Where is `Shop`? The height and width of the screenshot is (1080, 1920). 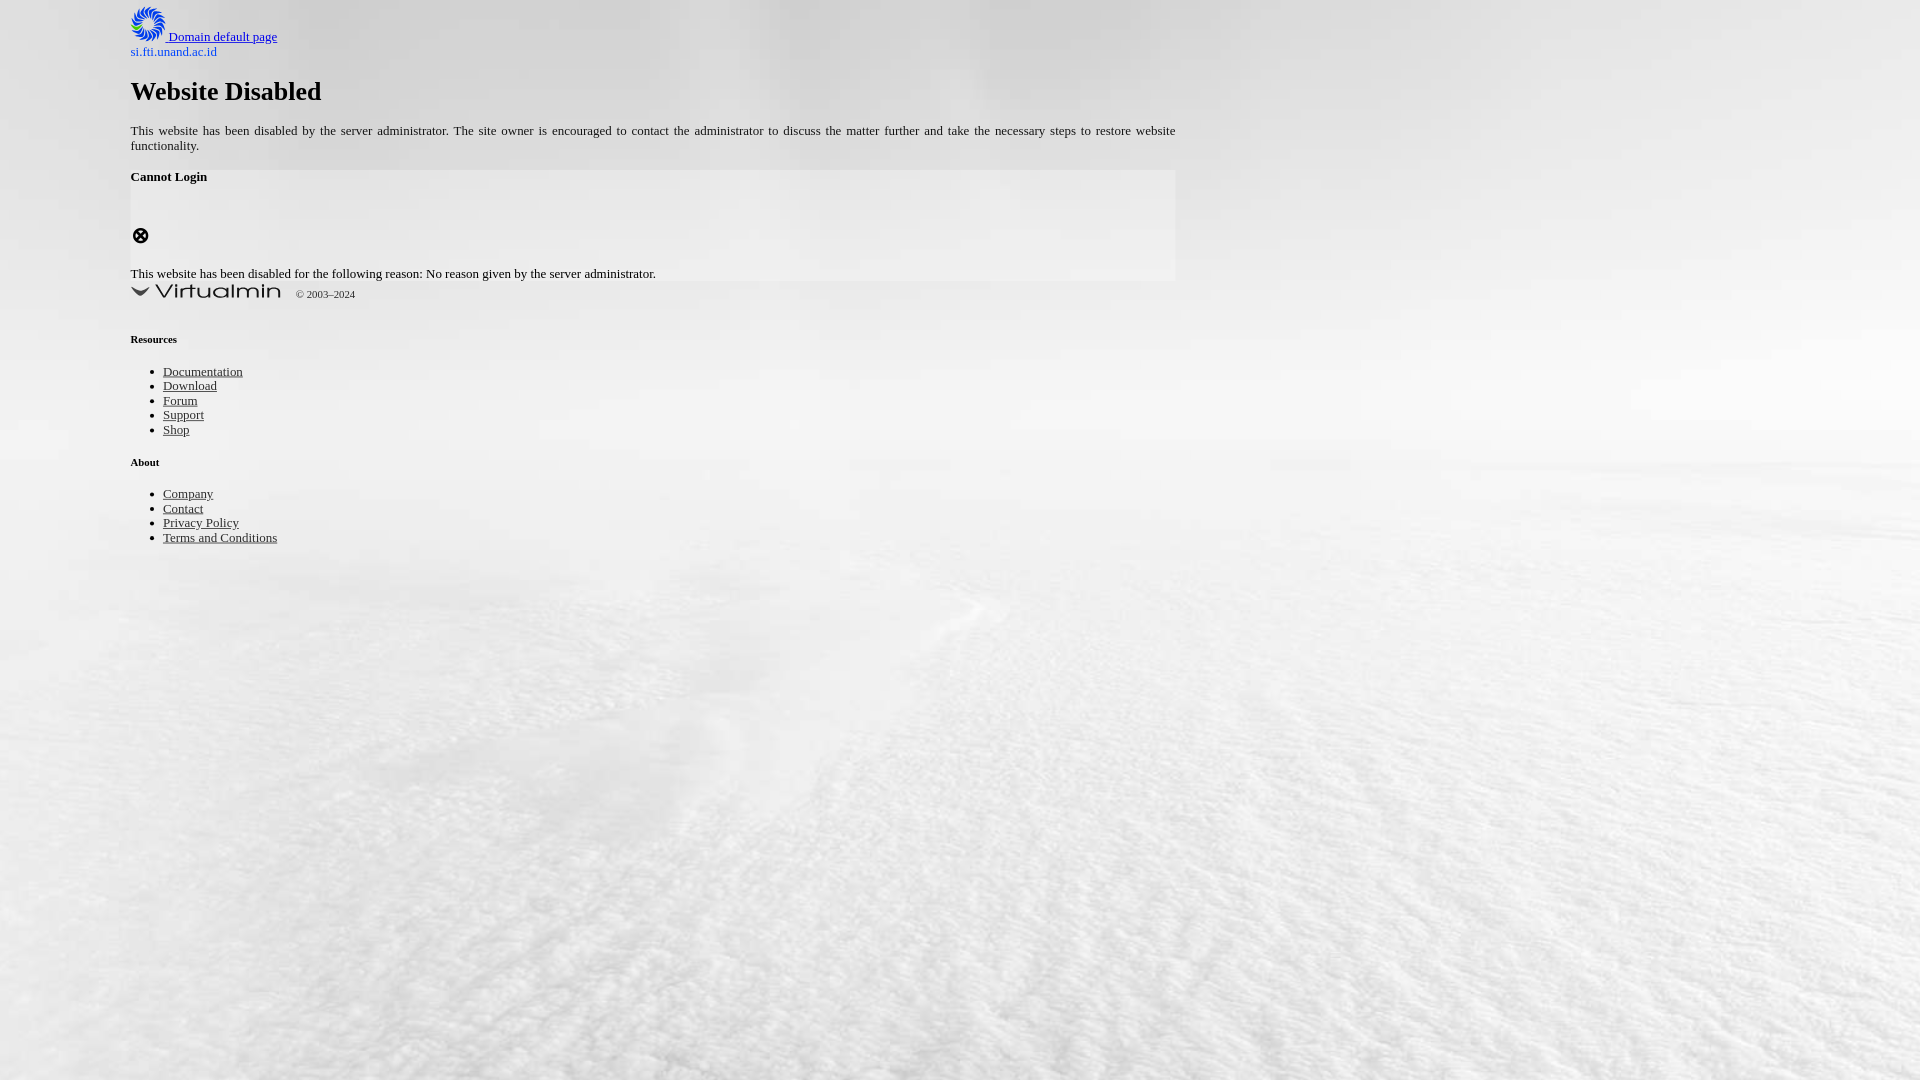 Shop is located at coordinates (179, 431).